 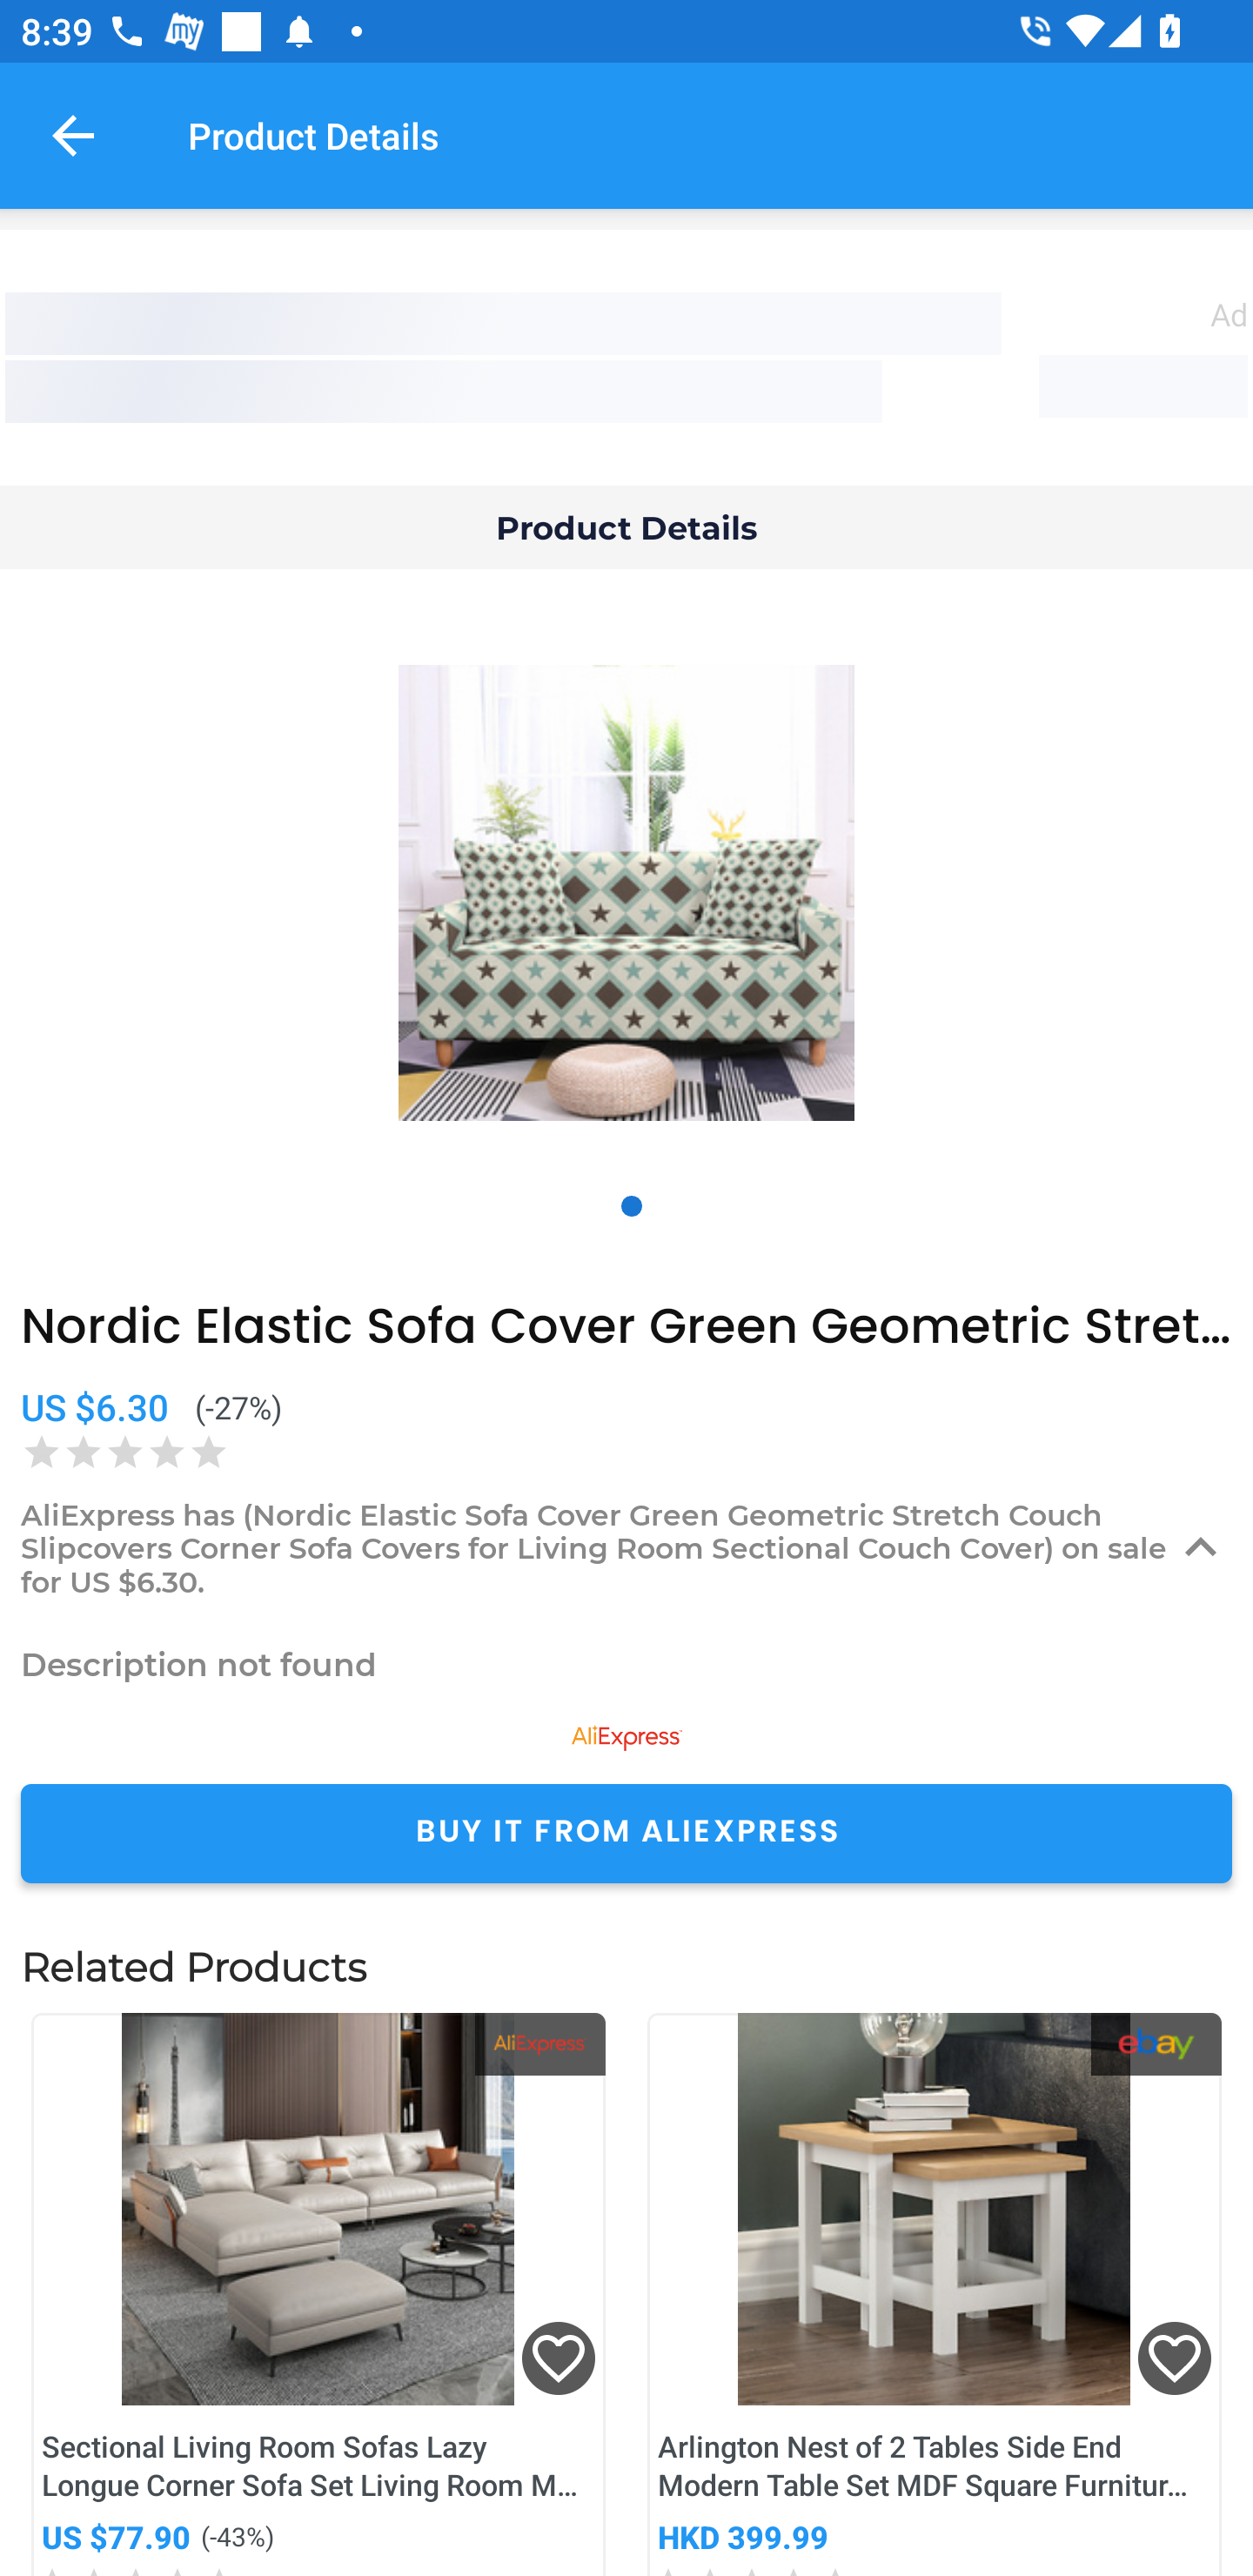 What do you see at coordinates (626, 1833) in the screenshot?
I see `BUY IT FROM ALIEXPRESS` at bounding box center [626, 1833].